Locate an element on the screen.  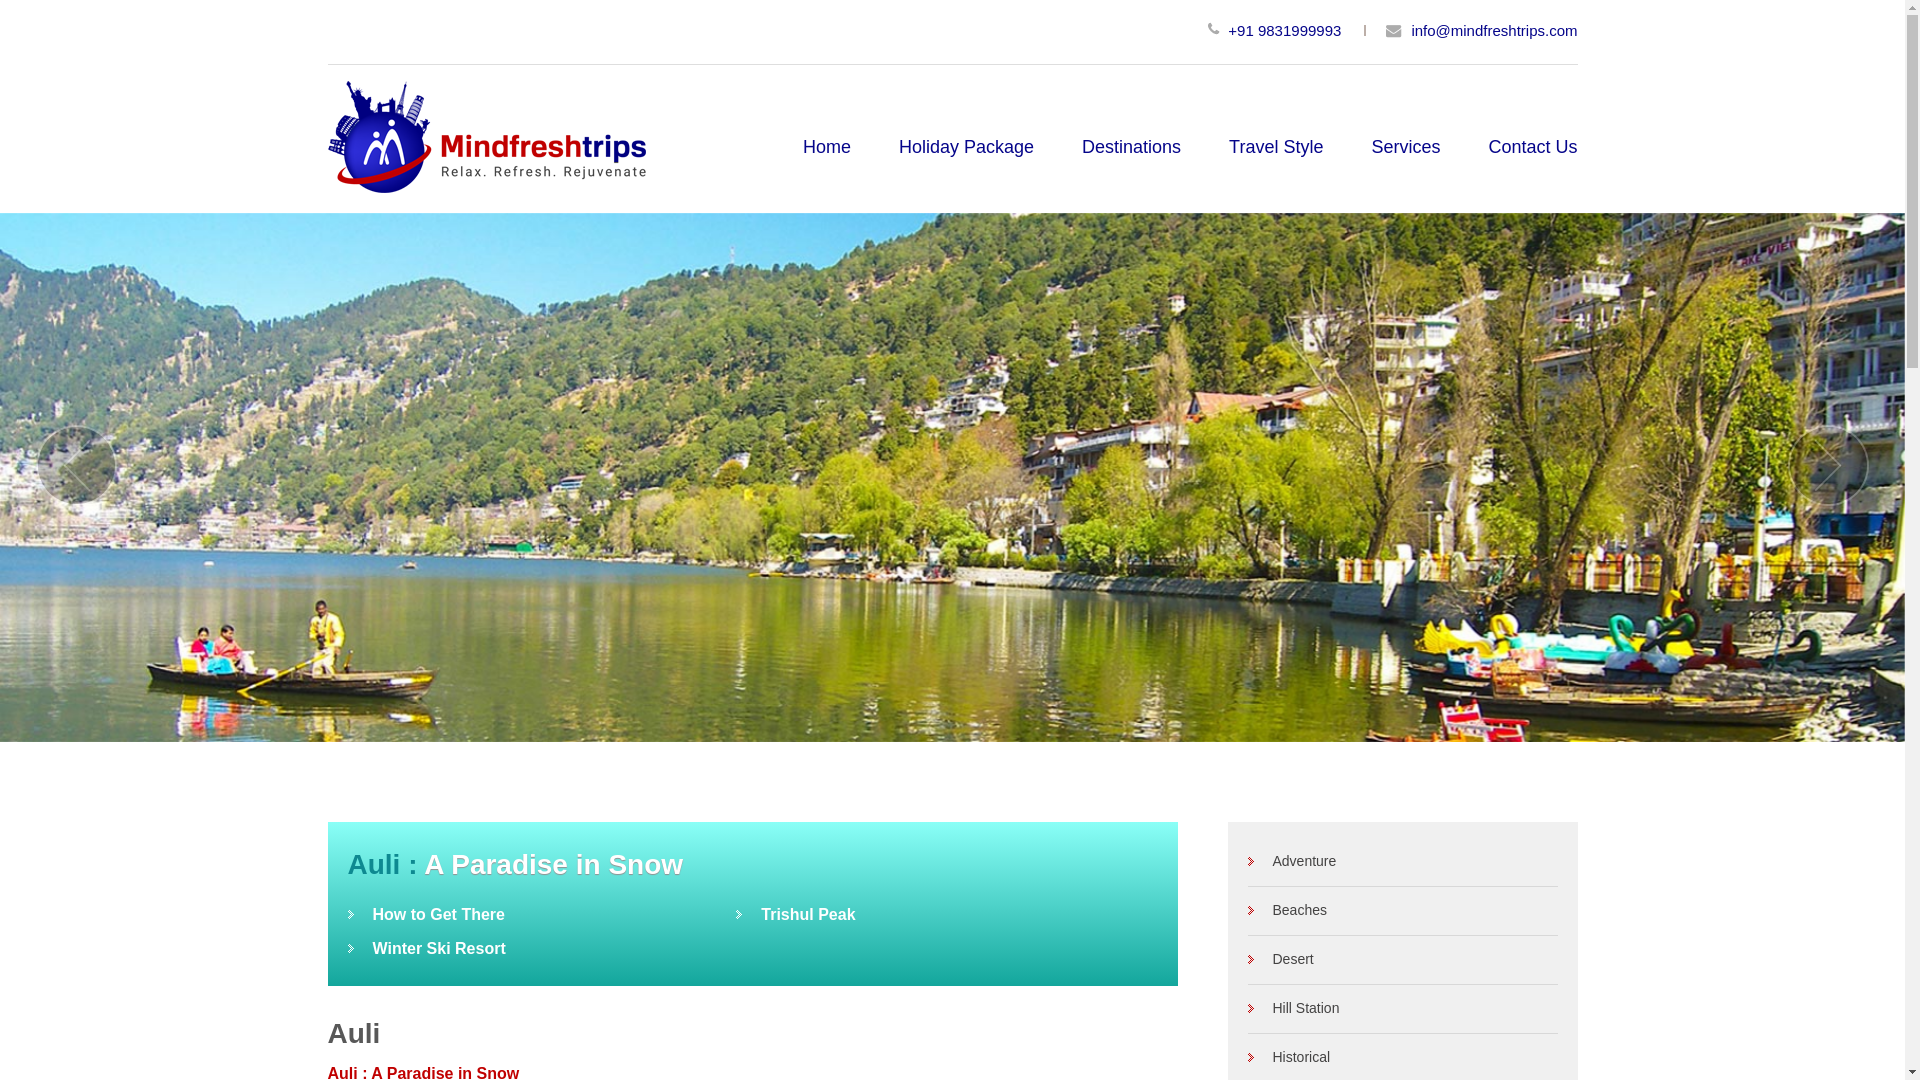
Holiday Package is located at coordinates (966, 151).